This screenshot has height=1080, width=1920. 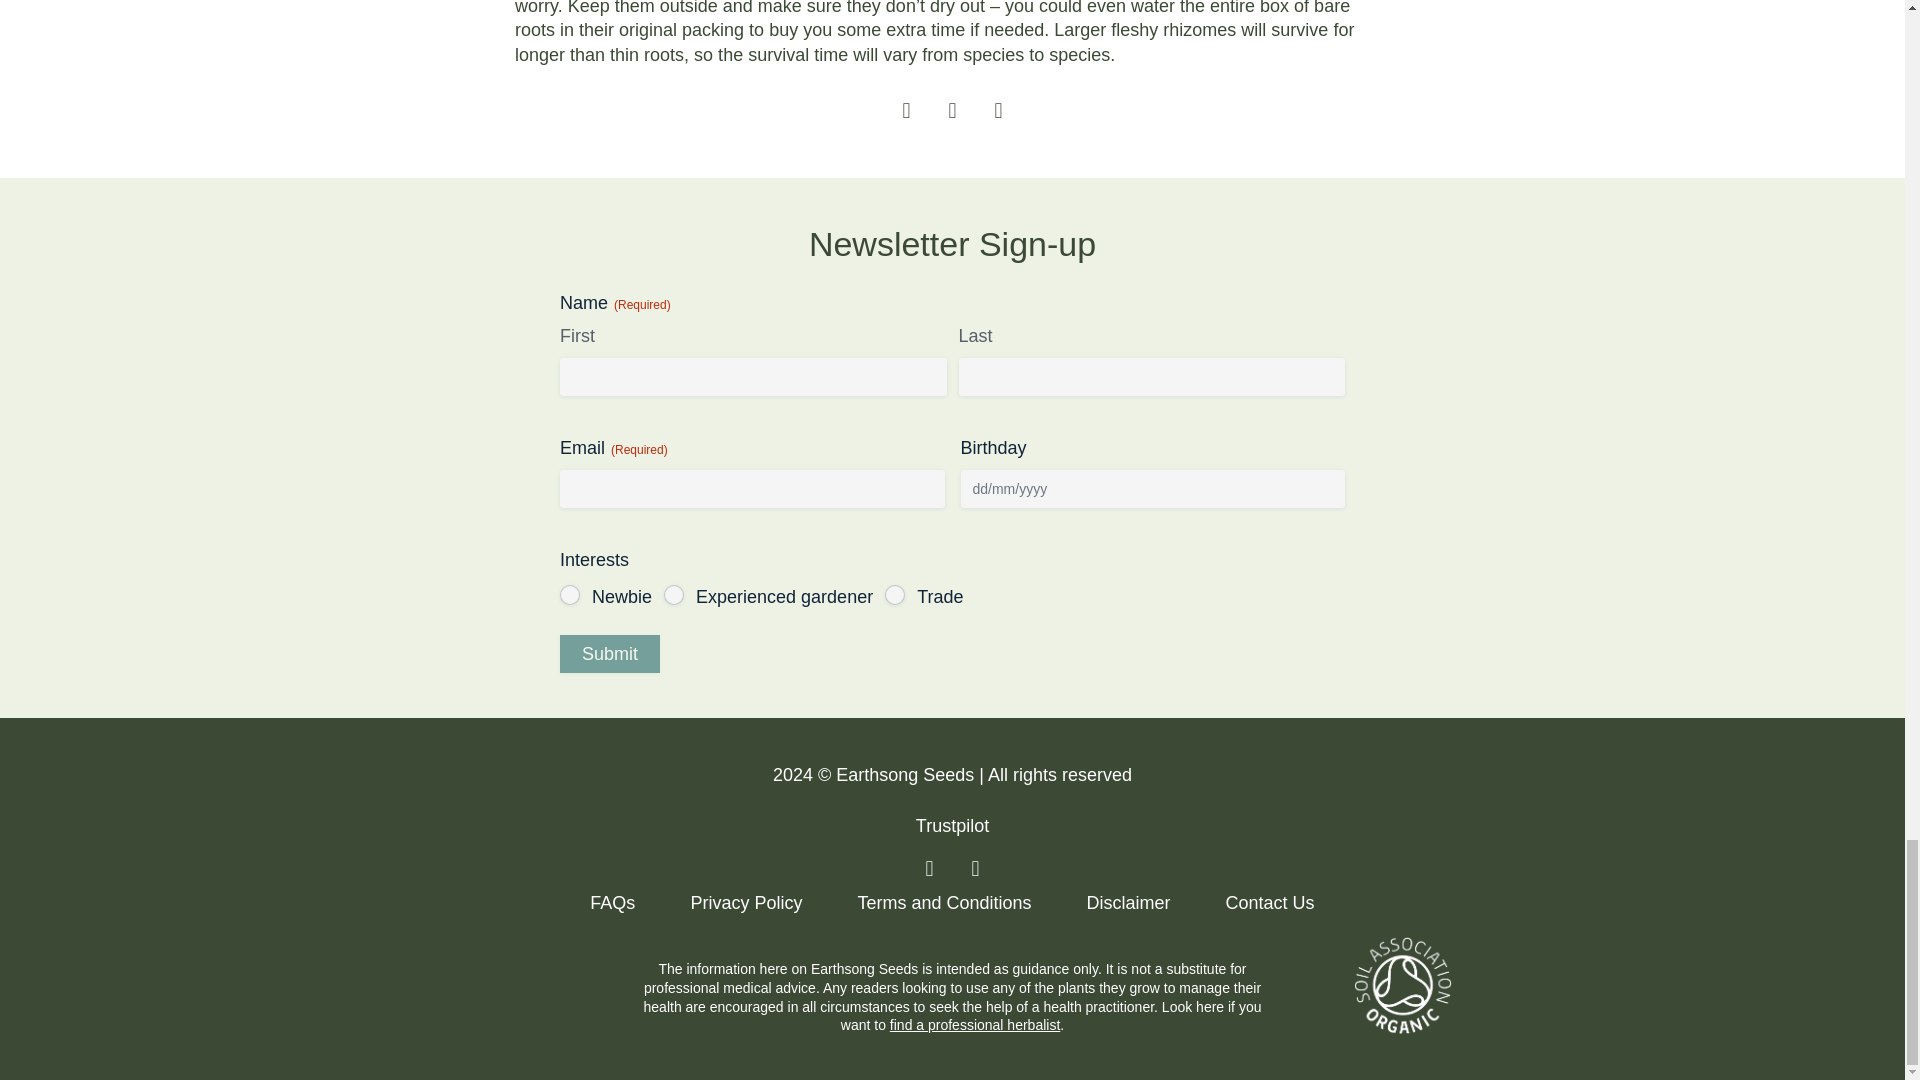 What do you see at coordinates (570, 594) in the screenshot?
I see `Newbie` at bounding box center [570, 594].